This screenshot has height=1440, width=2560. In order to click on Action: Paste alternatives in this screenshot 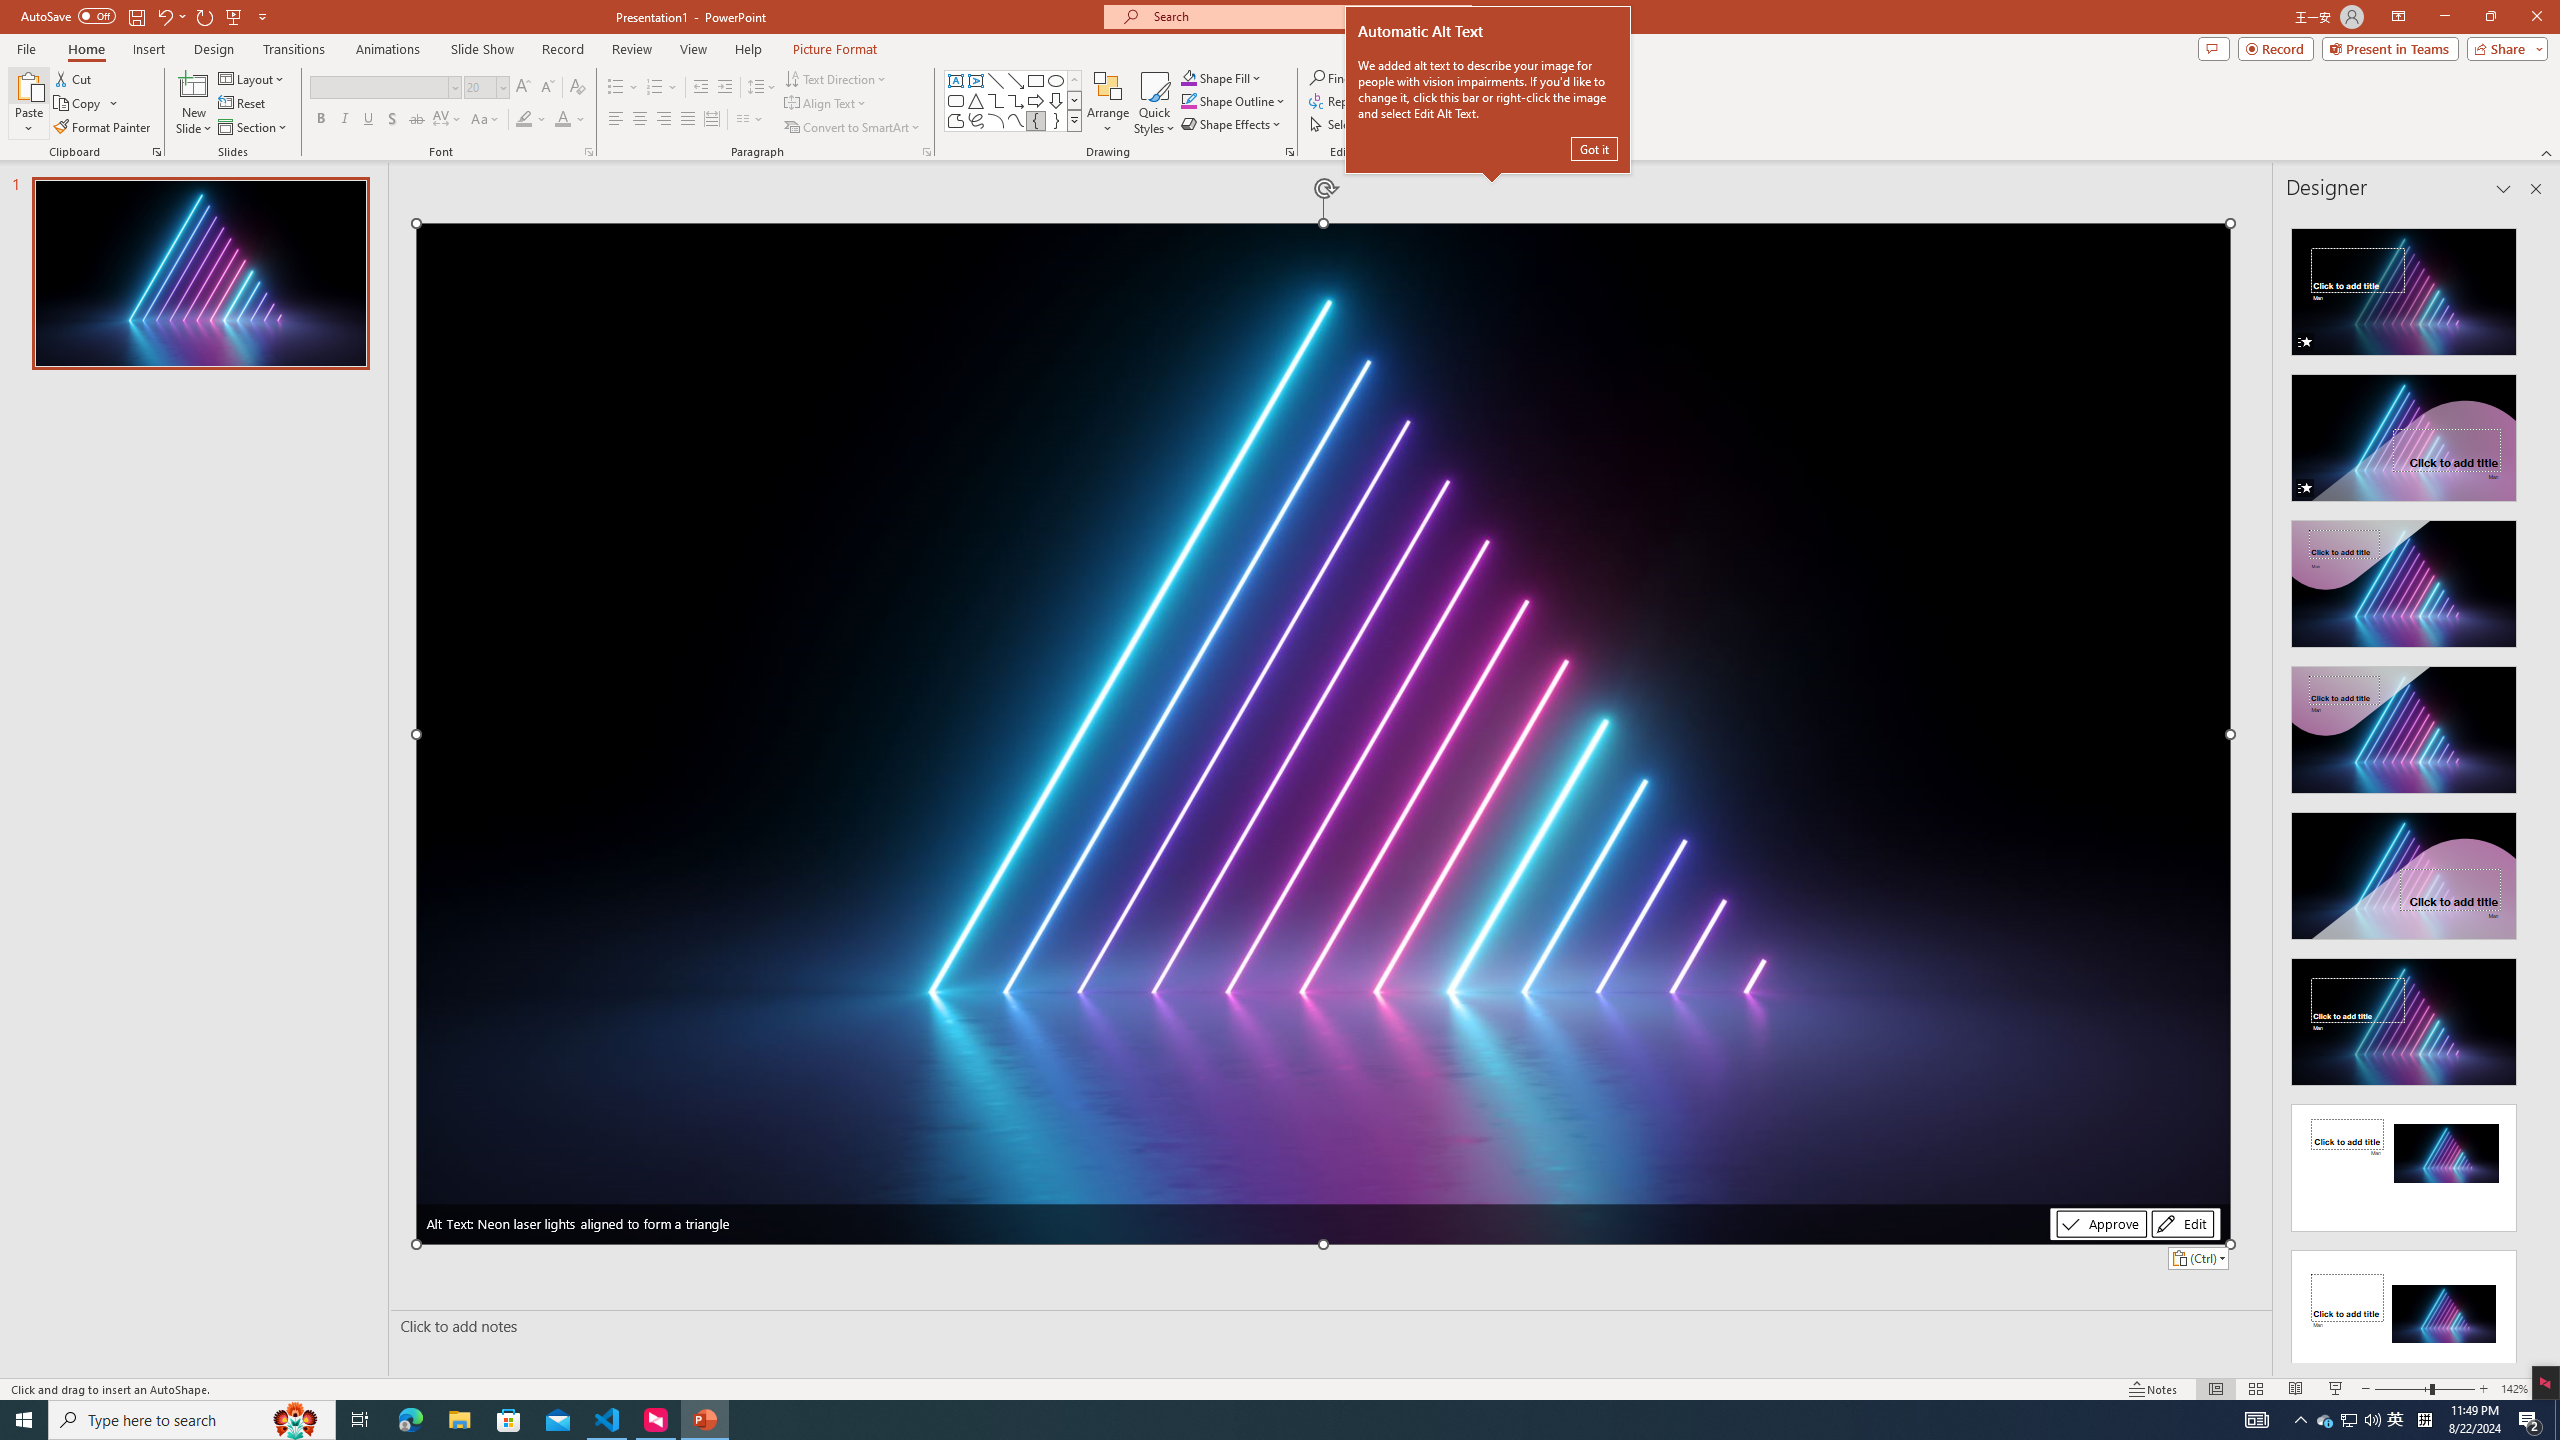, I will do `click(2198, 1258)`.